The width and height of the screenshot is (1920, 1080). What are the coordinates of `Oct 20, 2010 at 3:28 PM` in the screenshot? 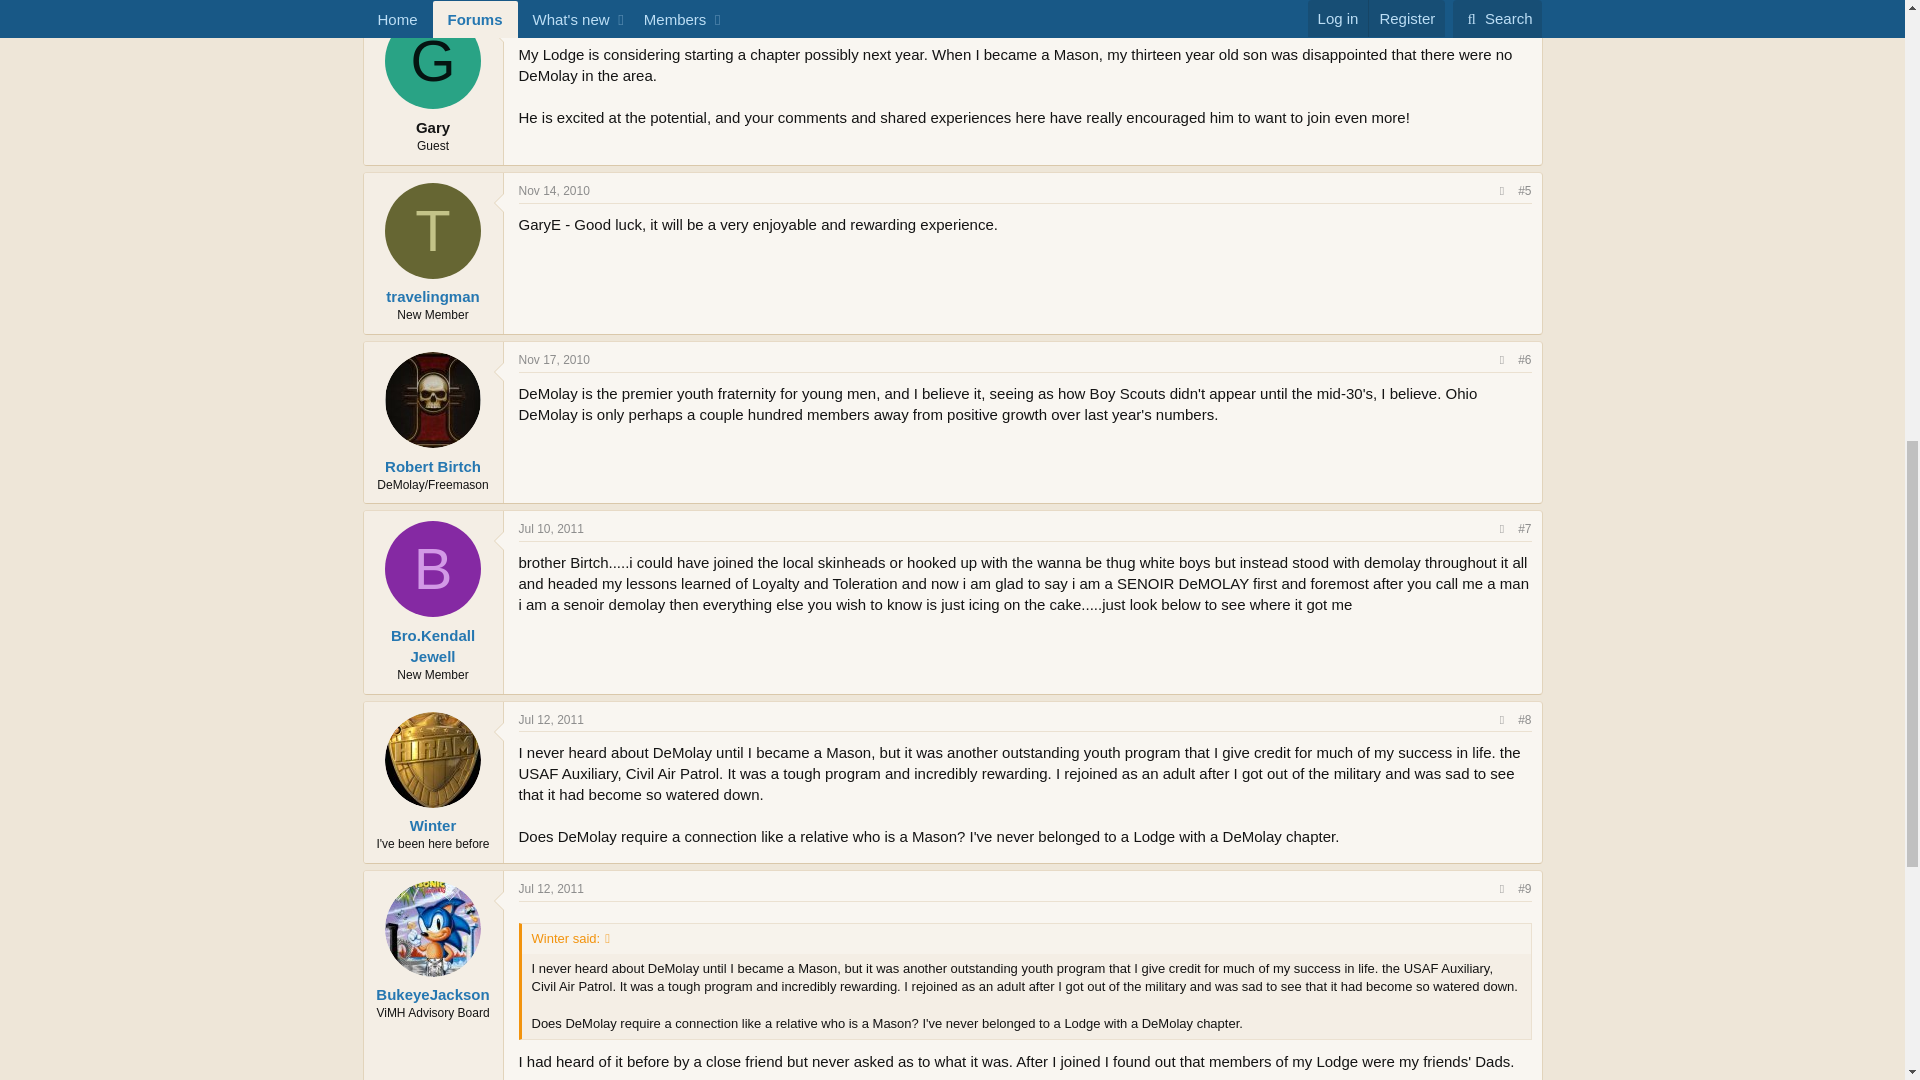 It's located at (552, 21).